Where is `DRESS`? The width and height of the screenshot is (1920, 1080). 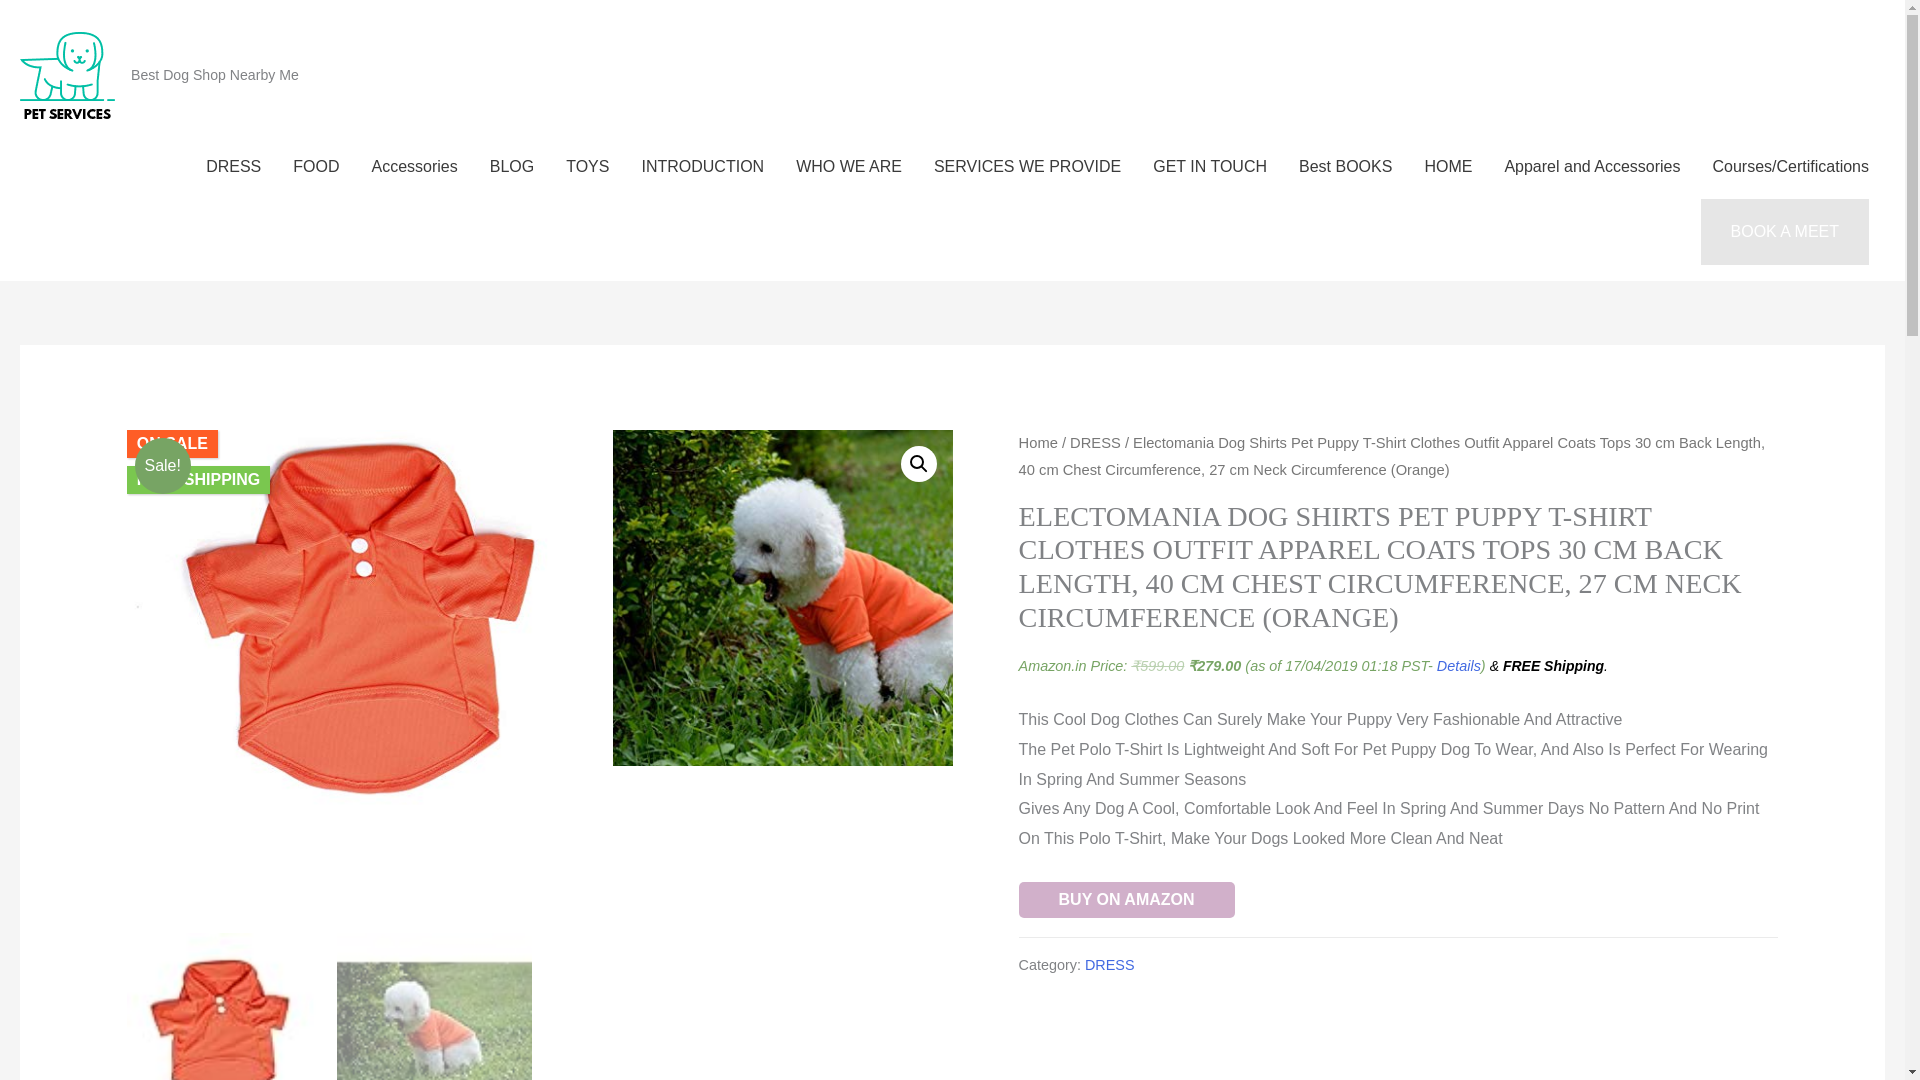 DRESS is located at coordinates (233, 166).